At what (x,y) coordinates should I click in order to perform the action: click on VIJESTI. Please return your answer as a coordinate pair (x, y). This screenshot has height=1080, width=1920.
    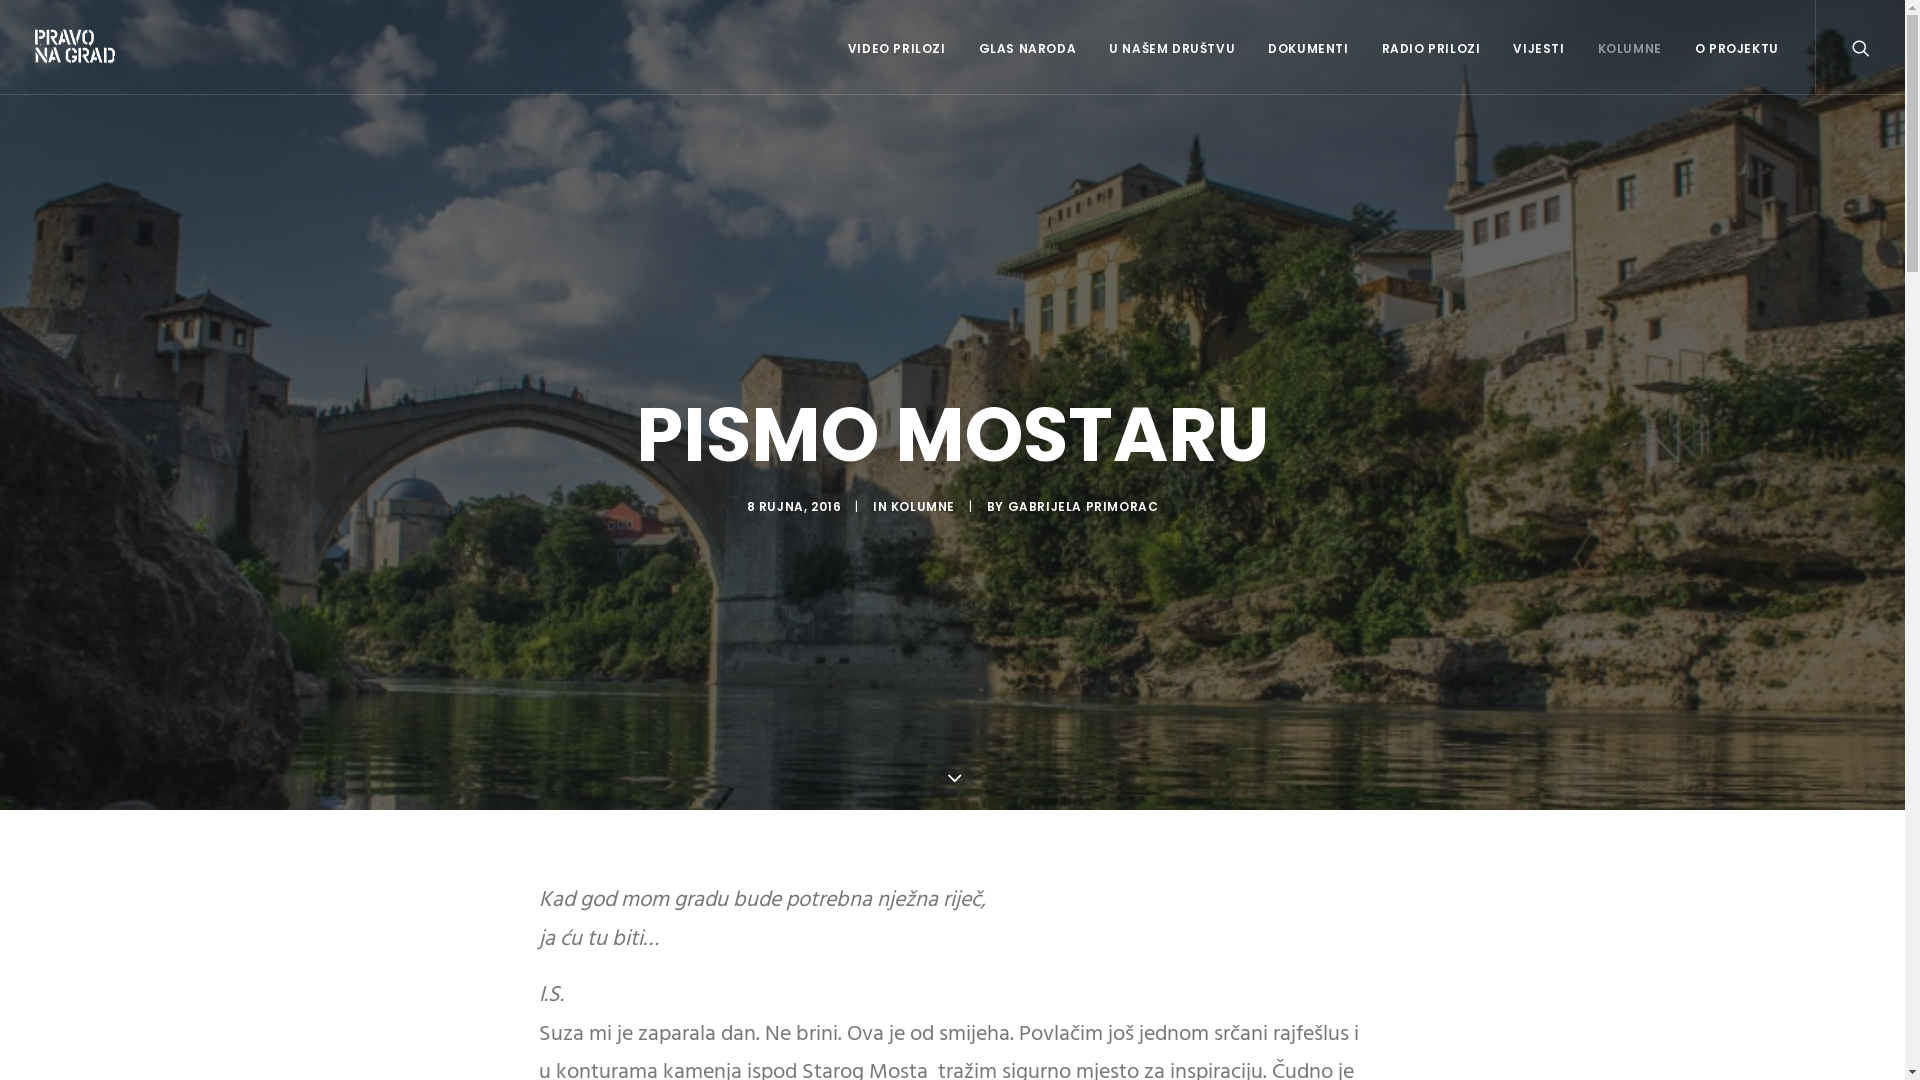
    Looking at the image, I should click on (1538, 47).